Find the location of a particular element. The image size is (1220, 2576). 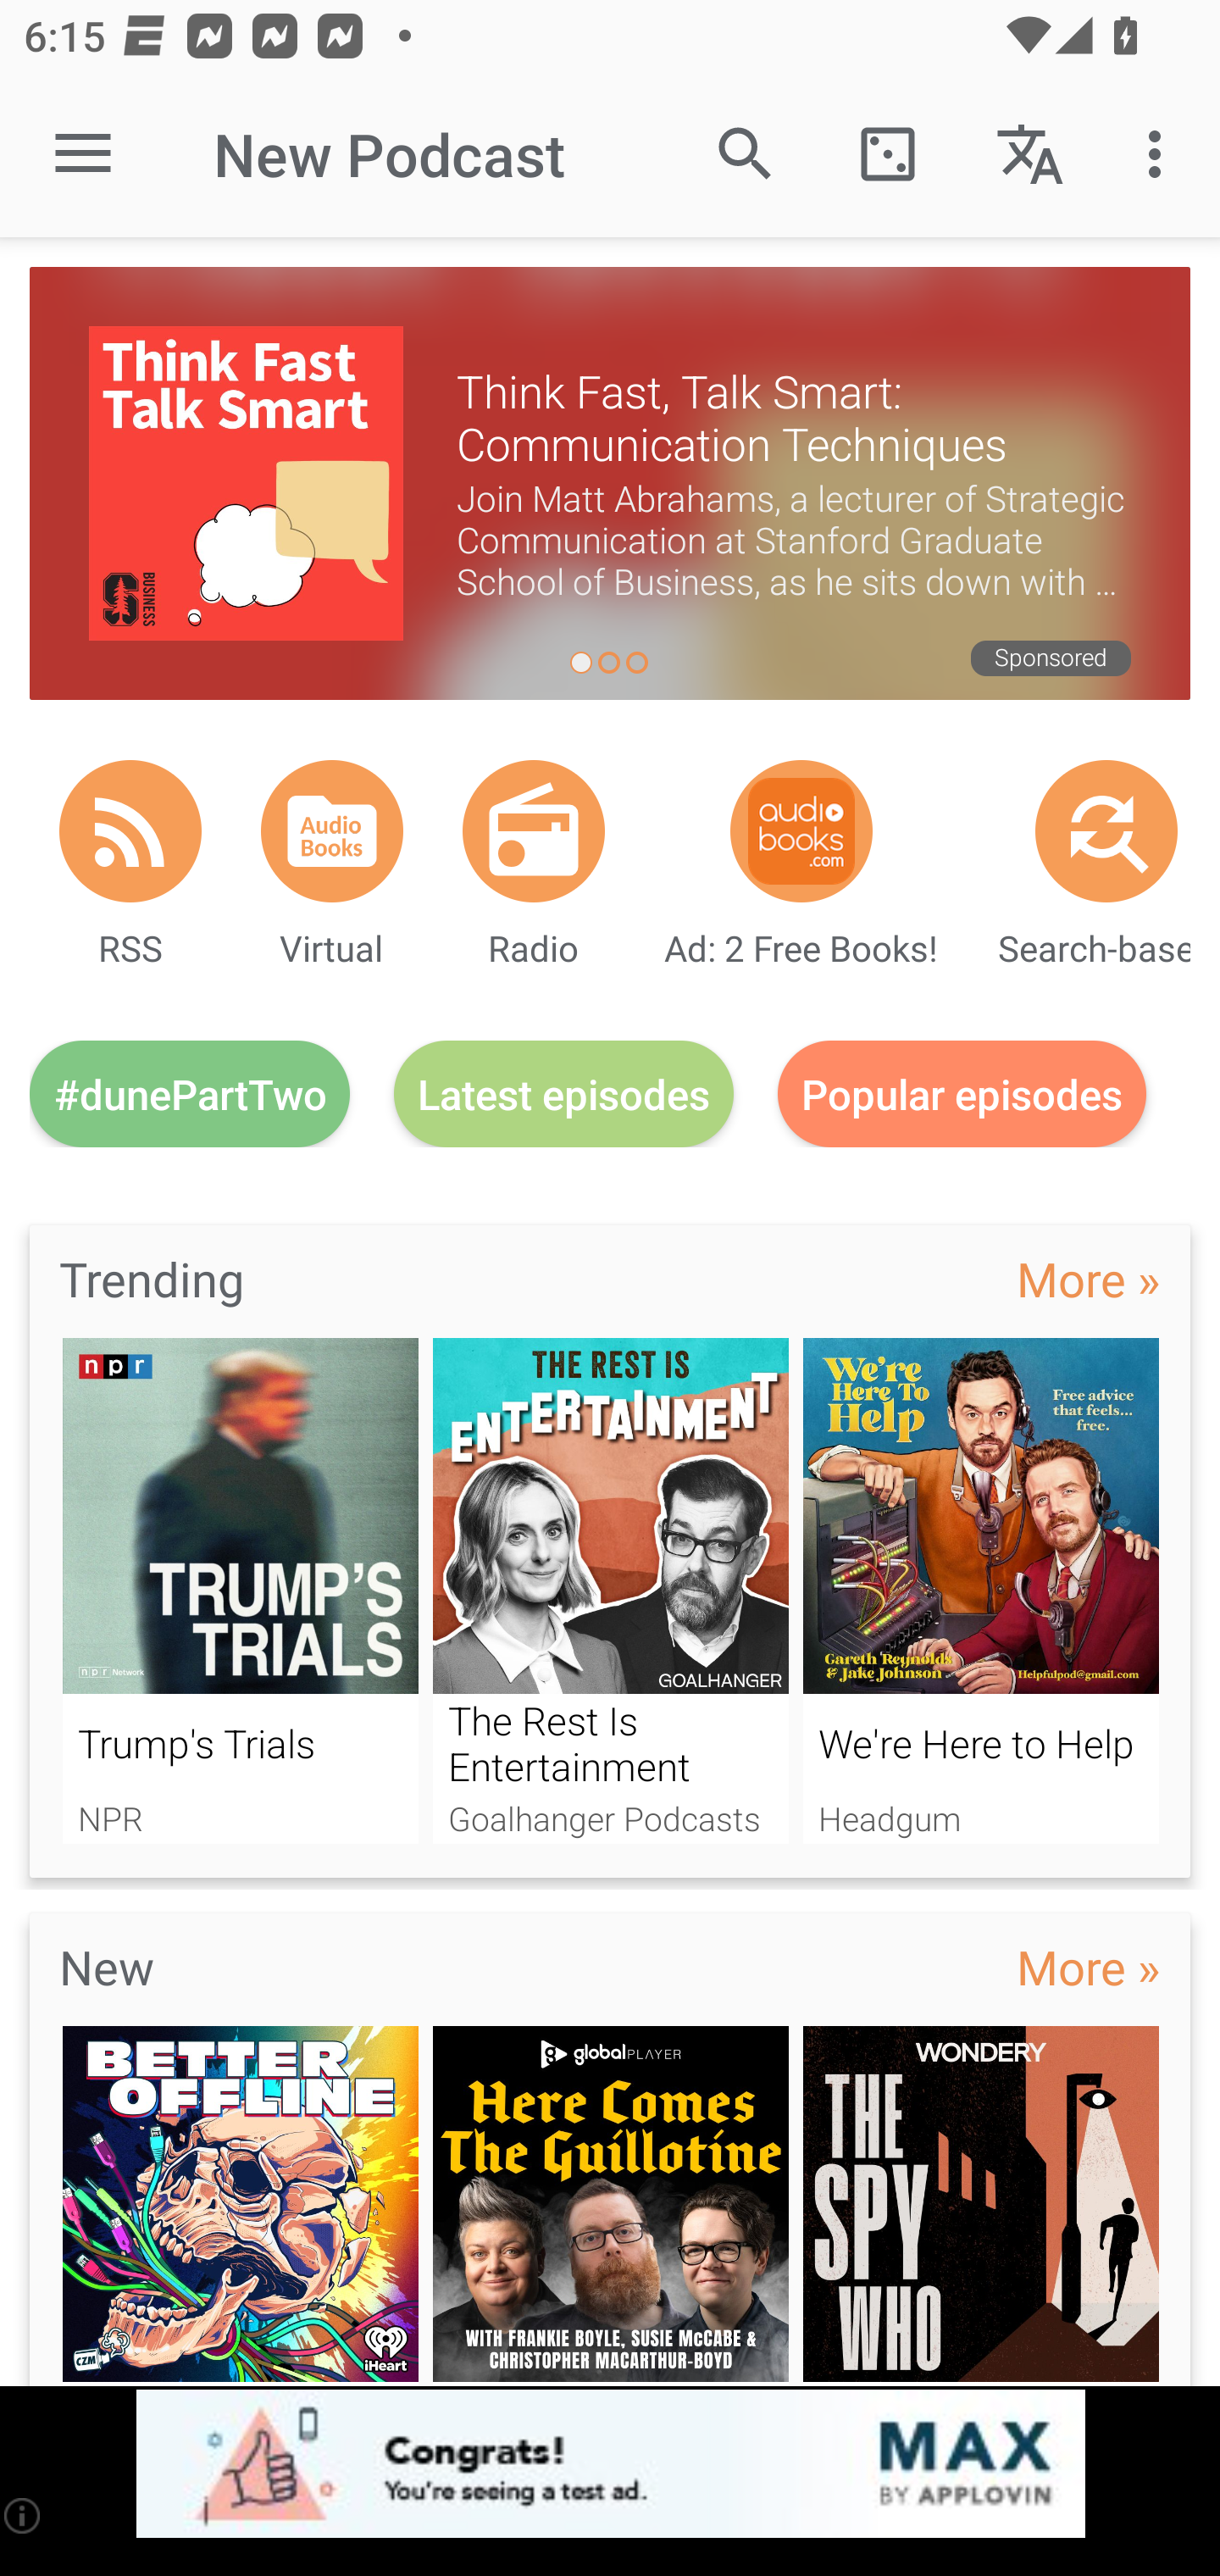

Latest episodes is located at coordinates (563, 1093).